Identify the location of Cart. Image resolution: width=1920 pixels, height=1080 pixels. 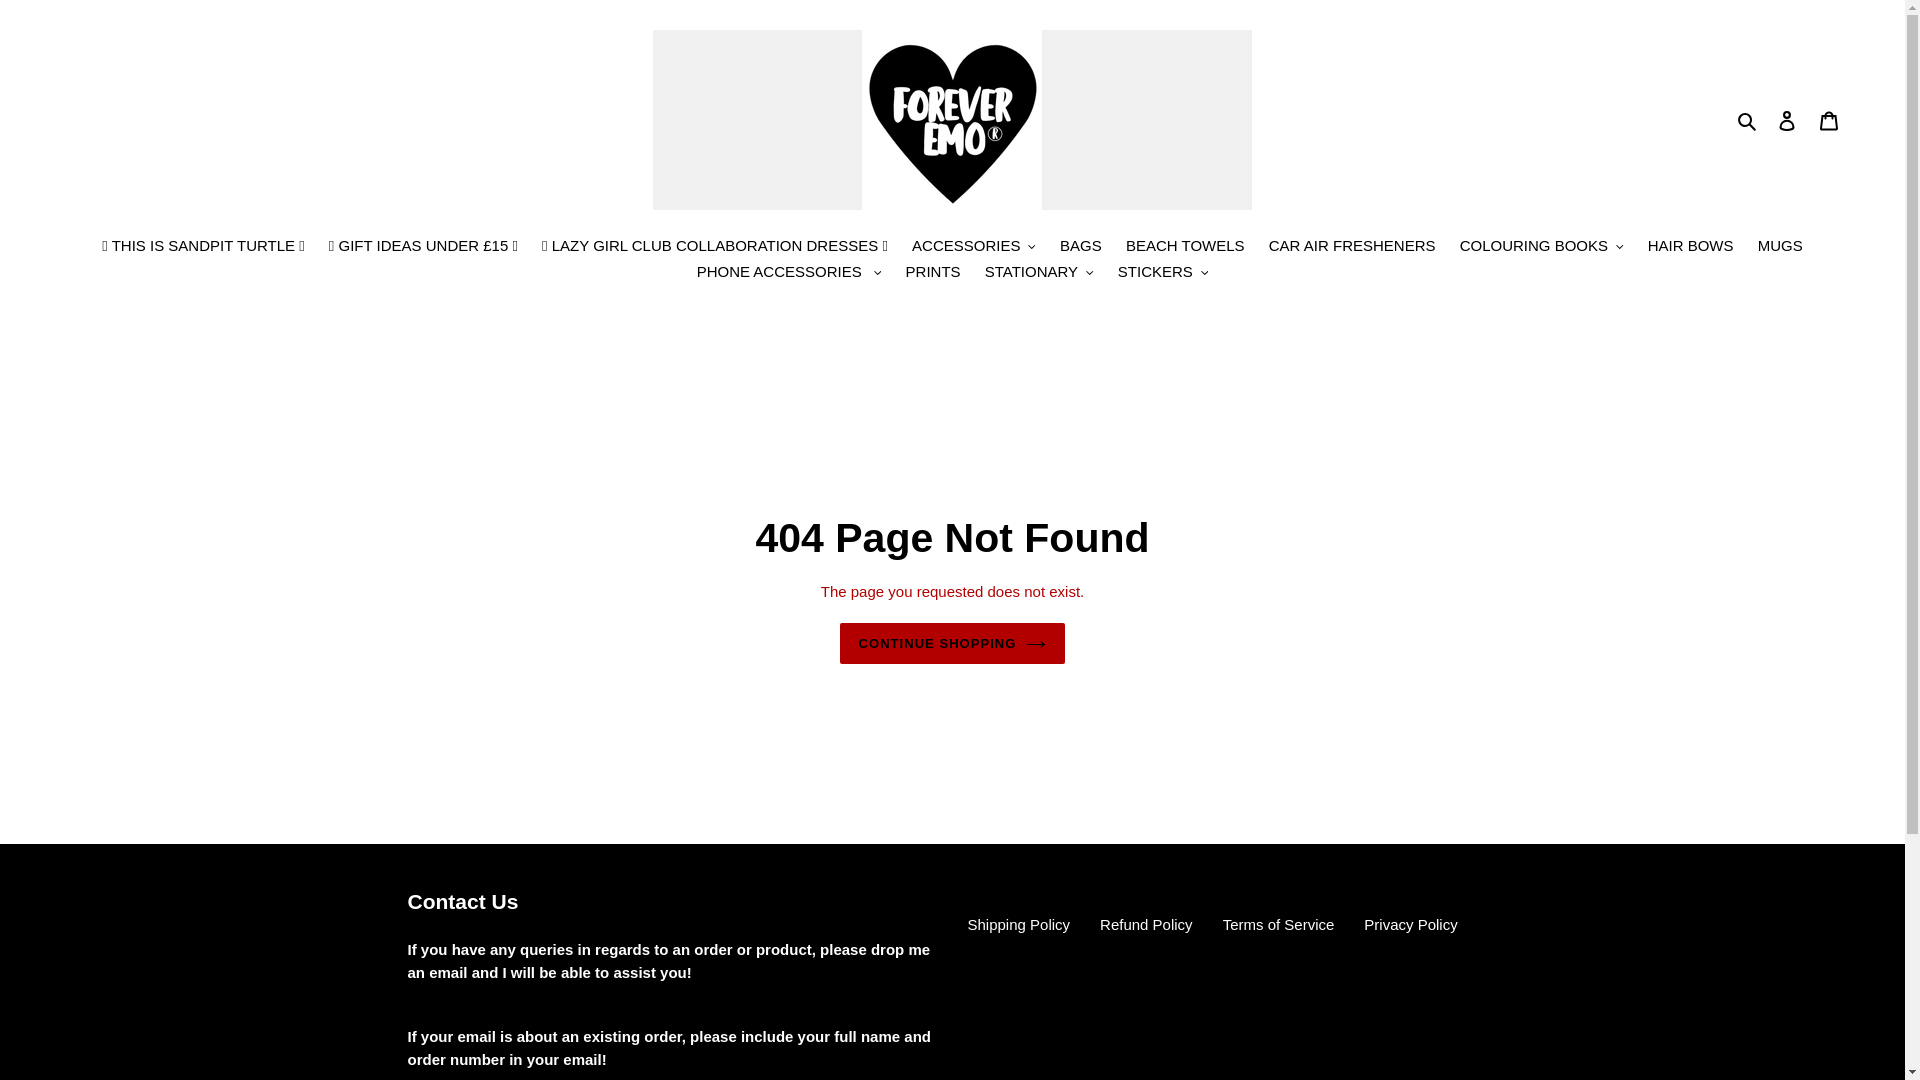
(1829, 120).